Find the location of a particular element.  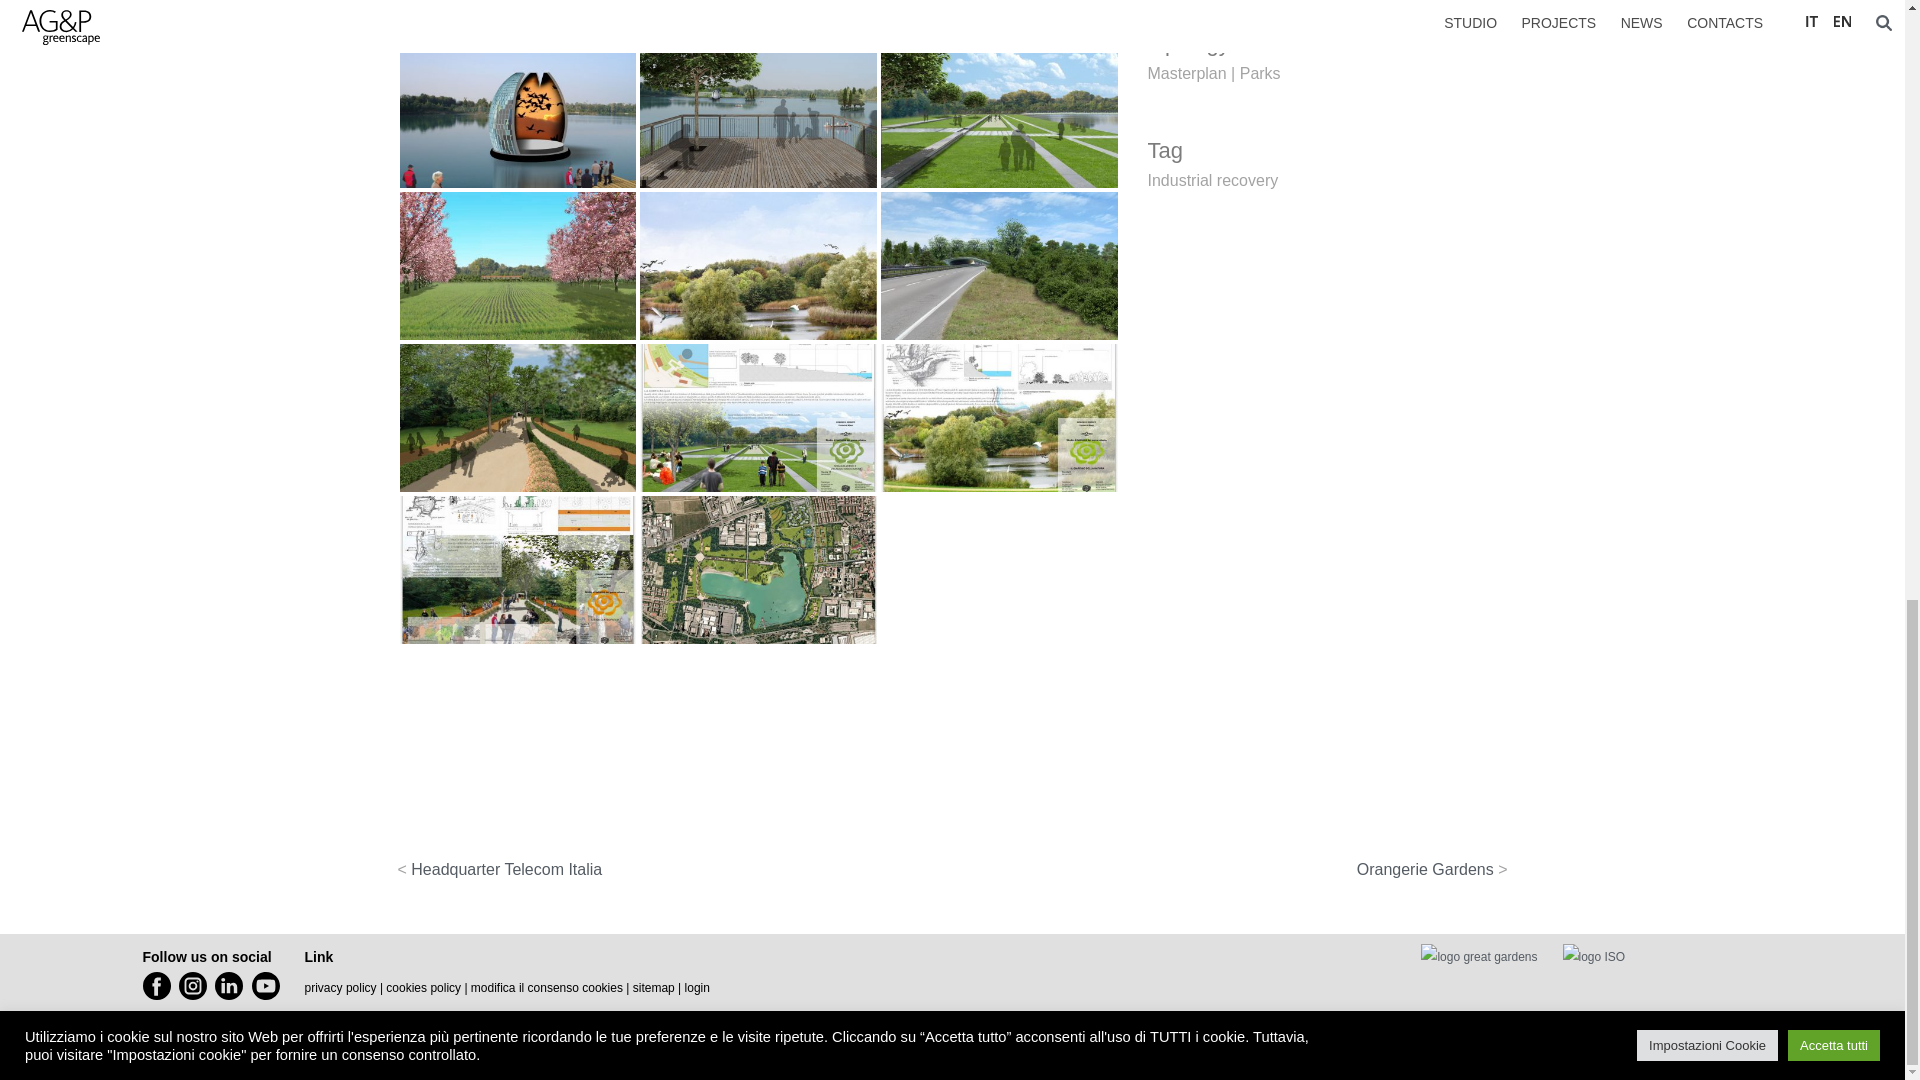

privacy policy is located at coordinates (340, 987).